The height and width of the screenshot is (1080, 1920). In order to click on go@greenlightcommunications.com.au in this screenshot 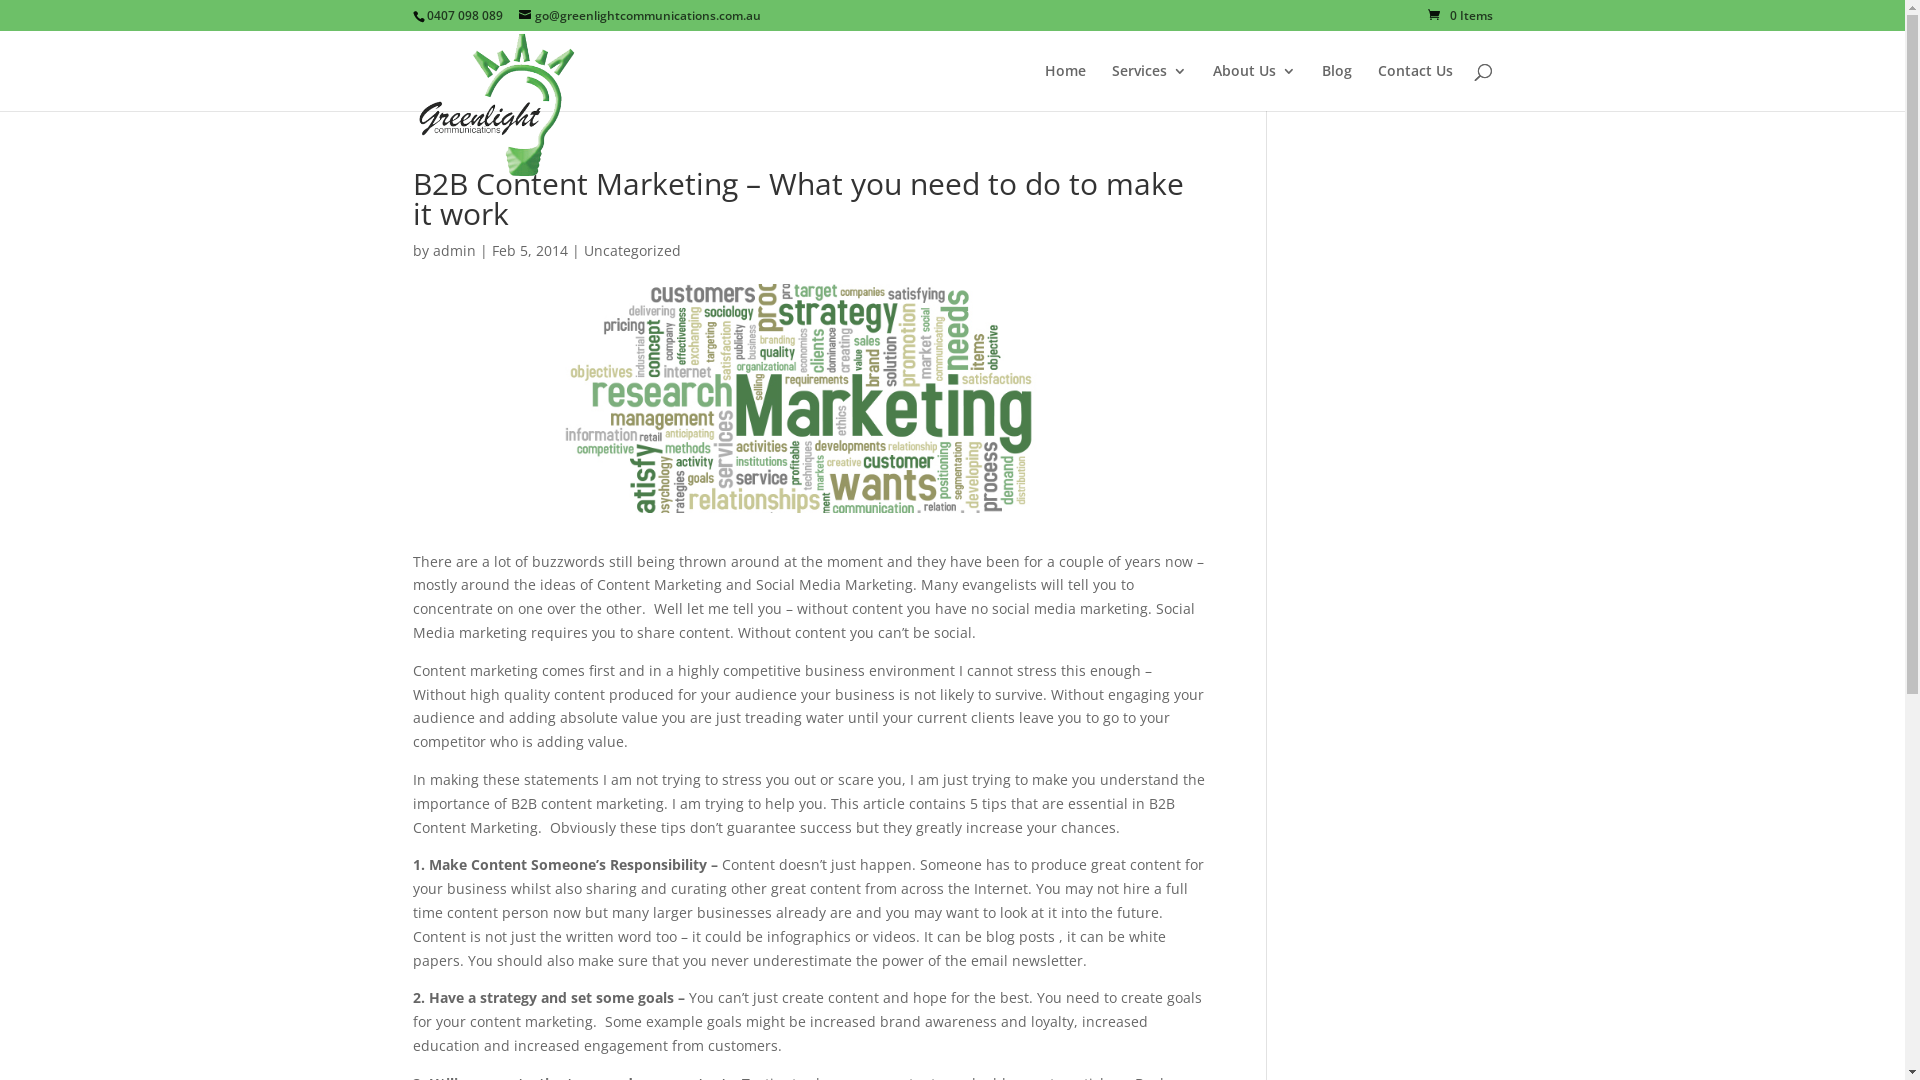, I will do `click(639, 16)`.